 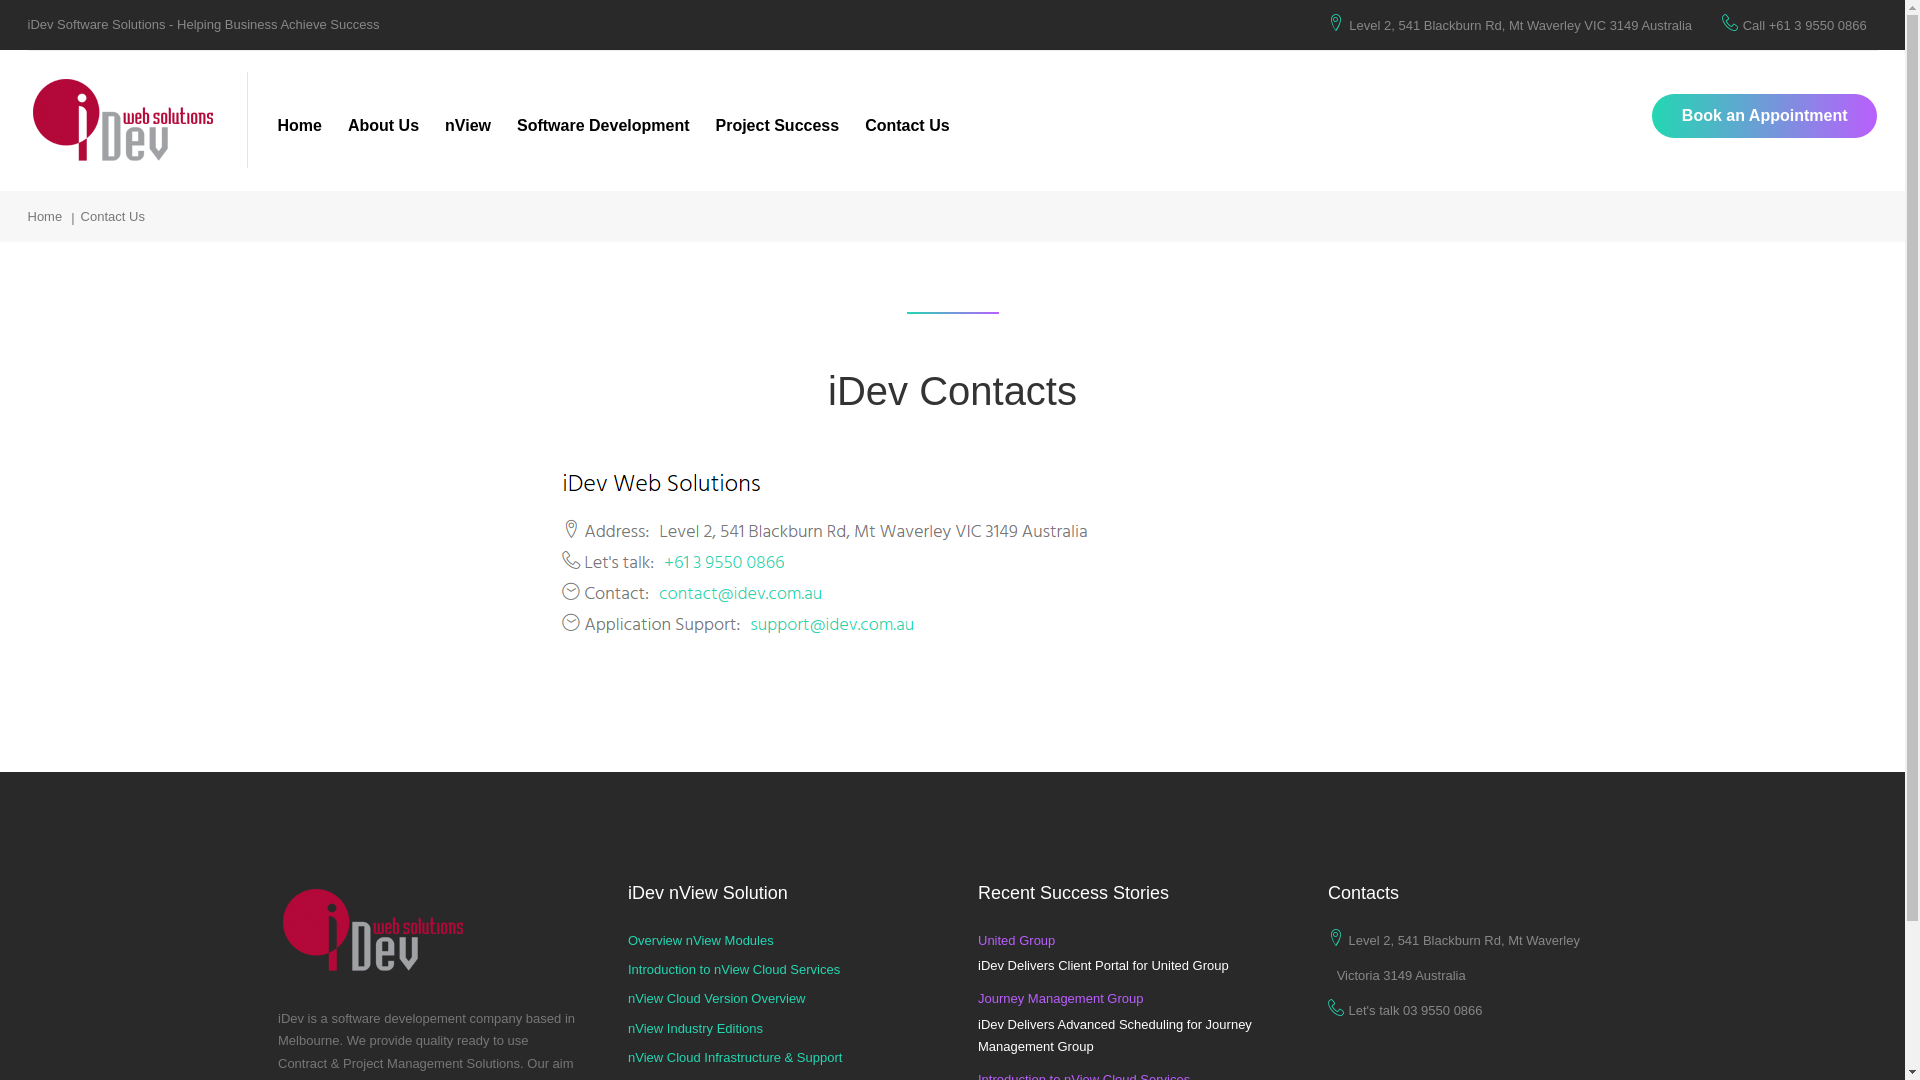 I want to click on Level 2, 541 Blackburn Rd, Mt Waverley, so click(x=1464, y=941).